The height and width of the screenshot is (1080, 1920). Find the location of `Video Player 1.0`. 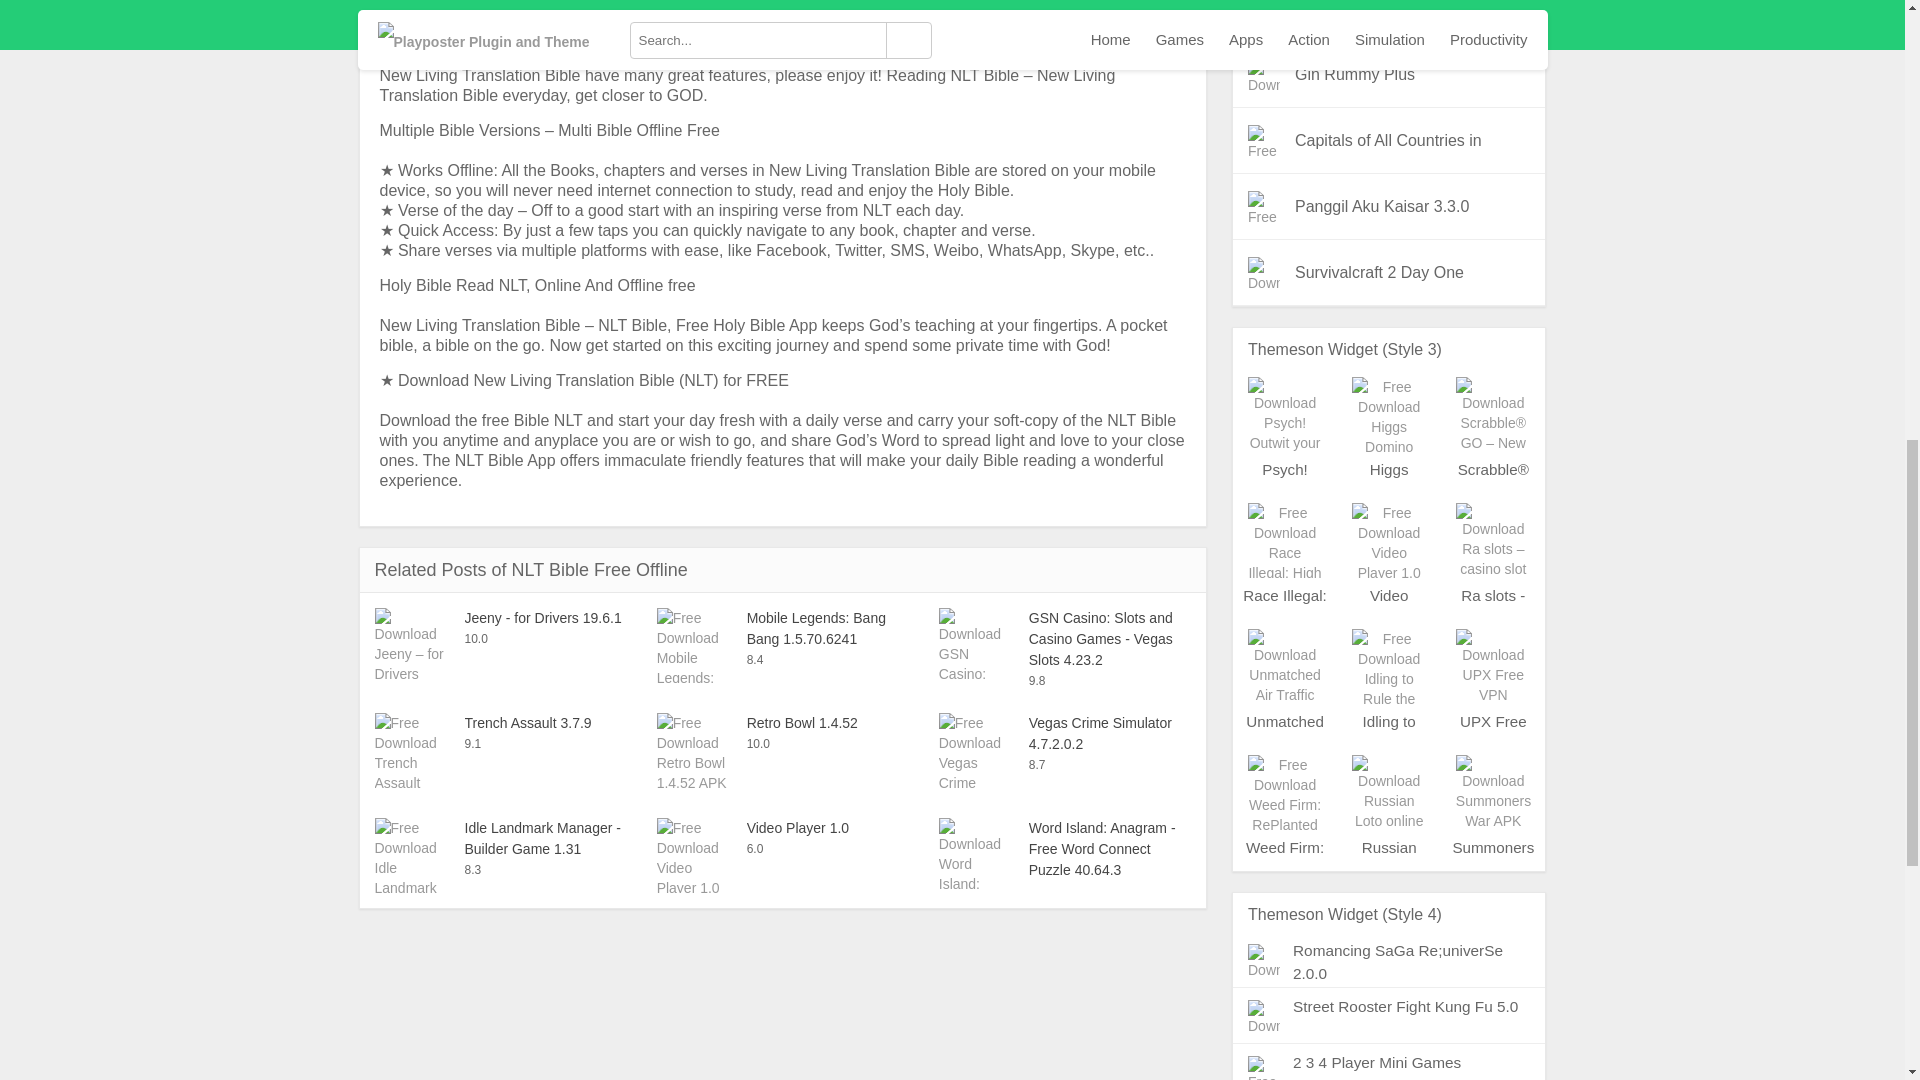

Video Player 1.0 is located at coordinates (782, 828).